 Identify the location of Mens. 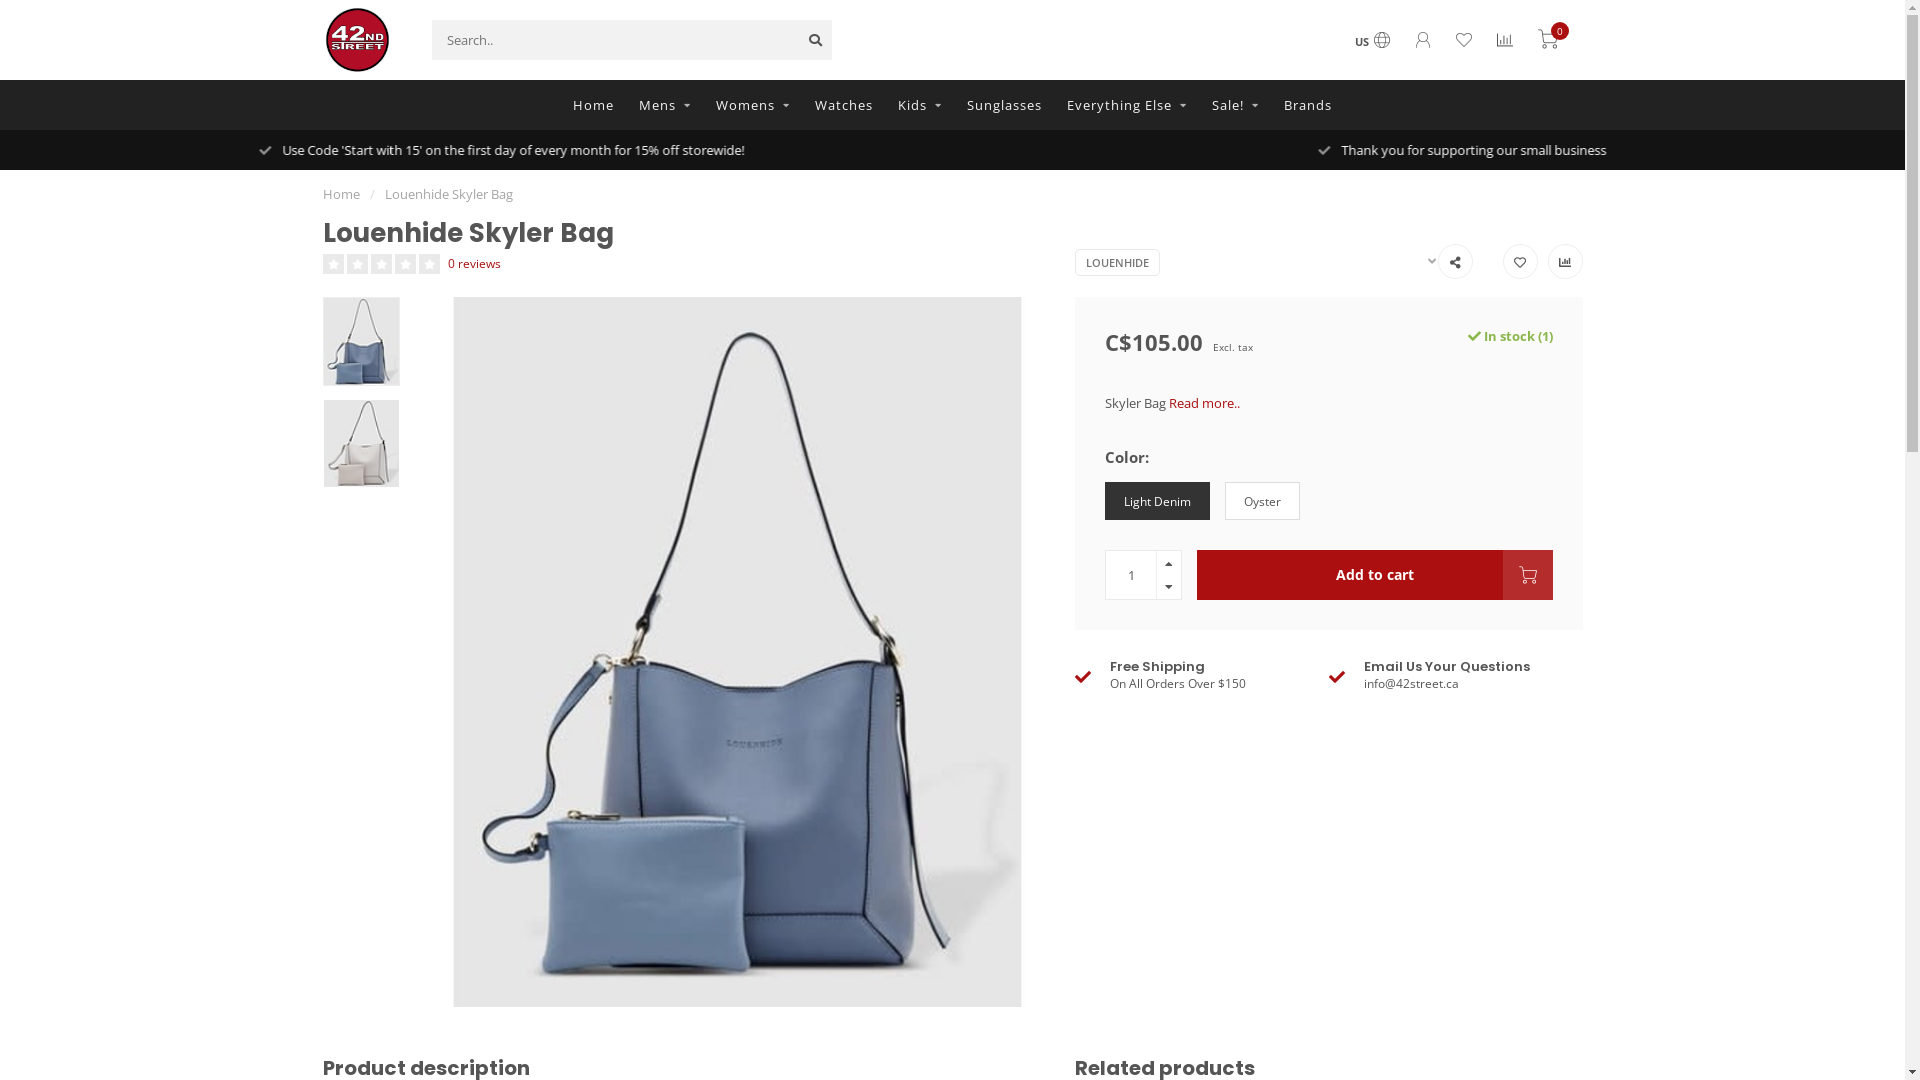
(665, 105).